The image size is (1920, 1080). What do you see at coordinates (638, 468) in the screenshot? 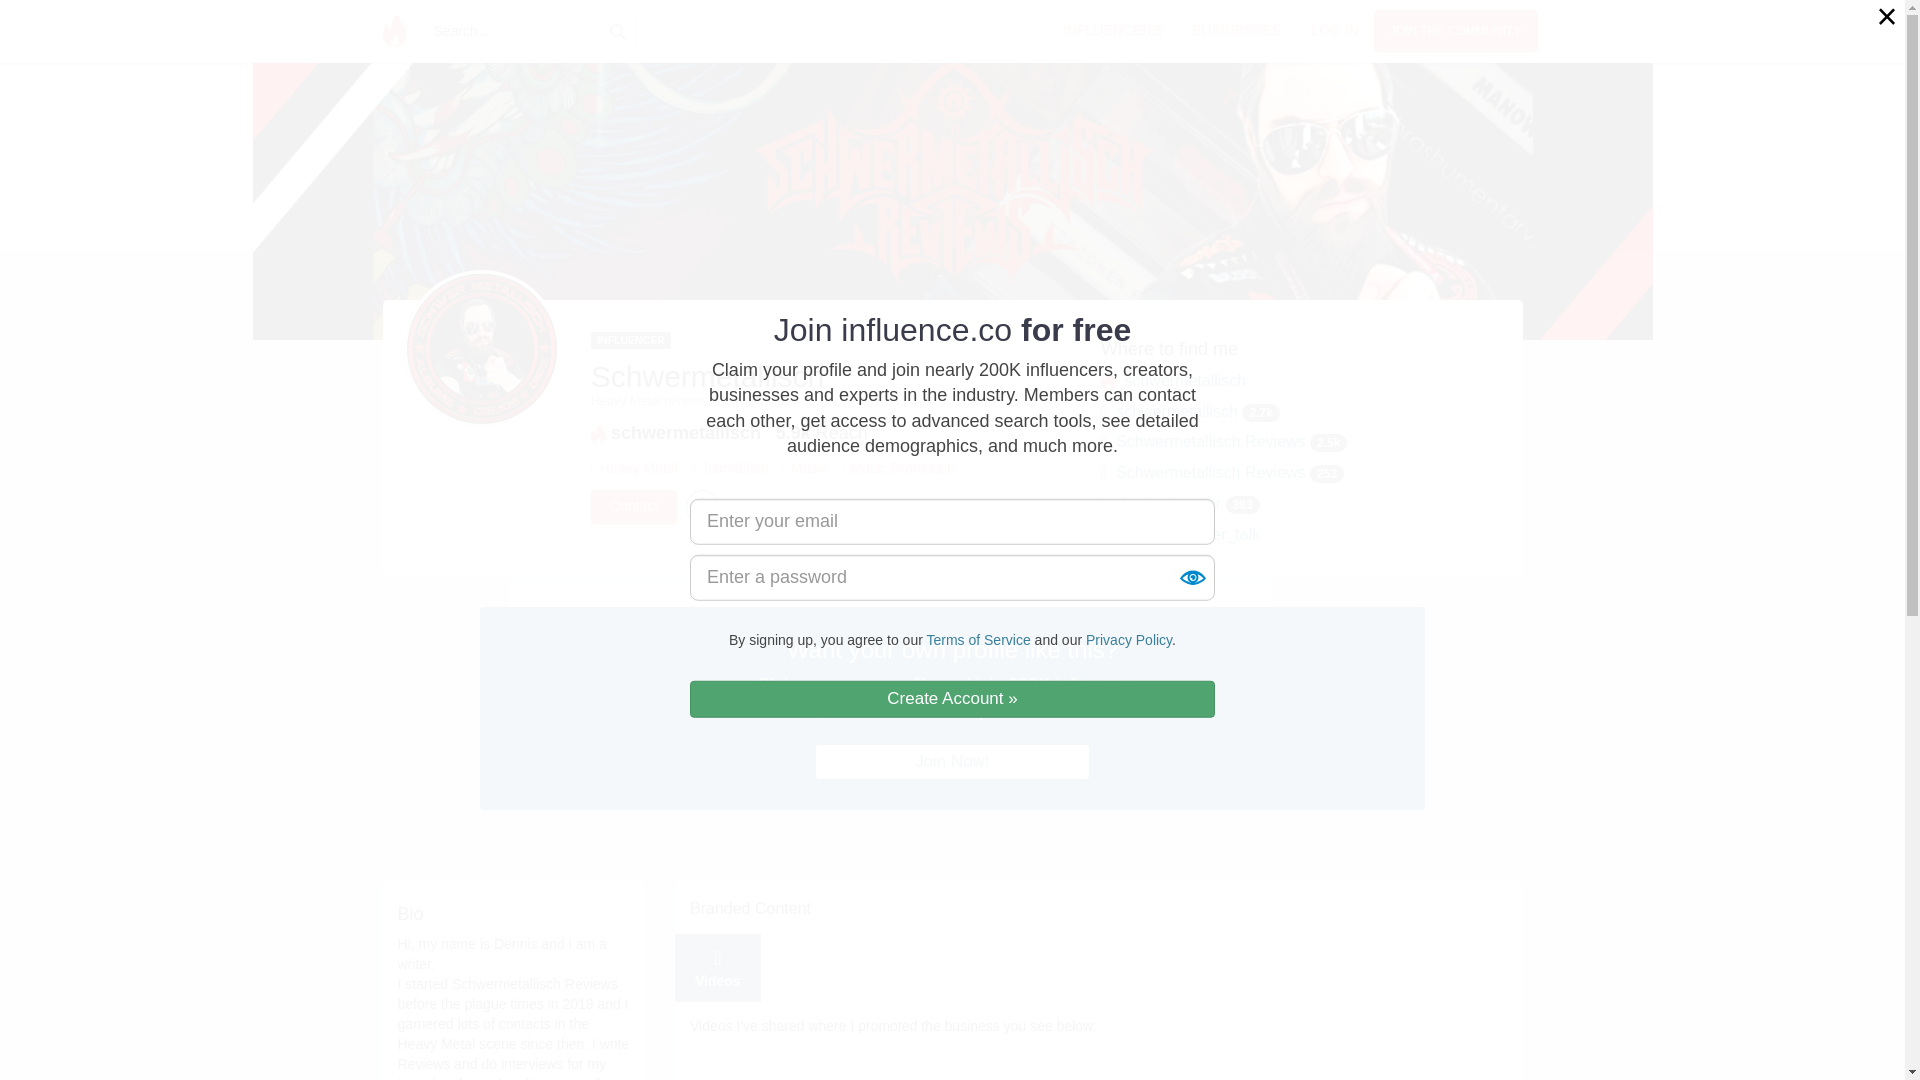
I see `Heavy Metal` at bounding box center [638, 468].